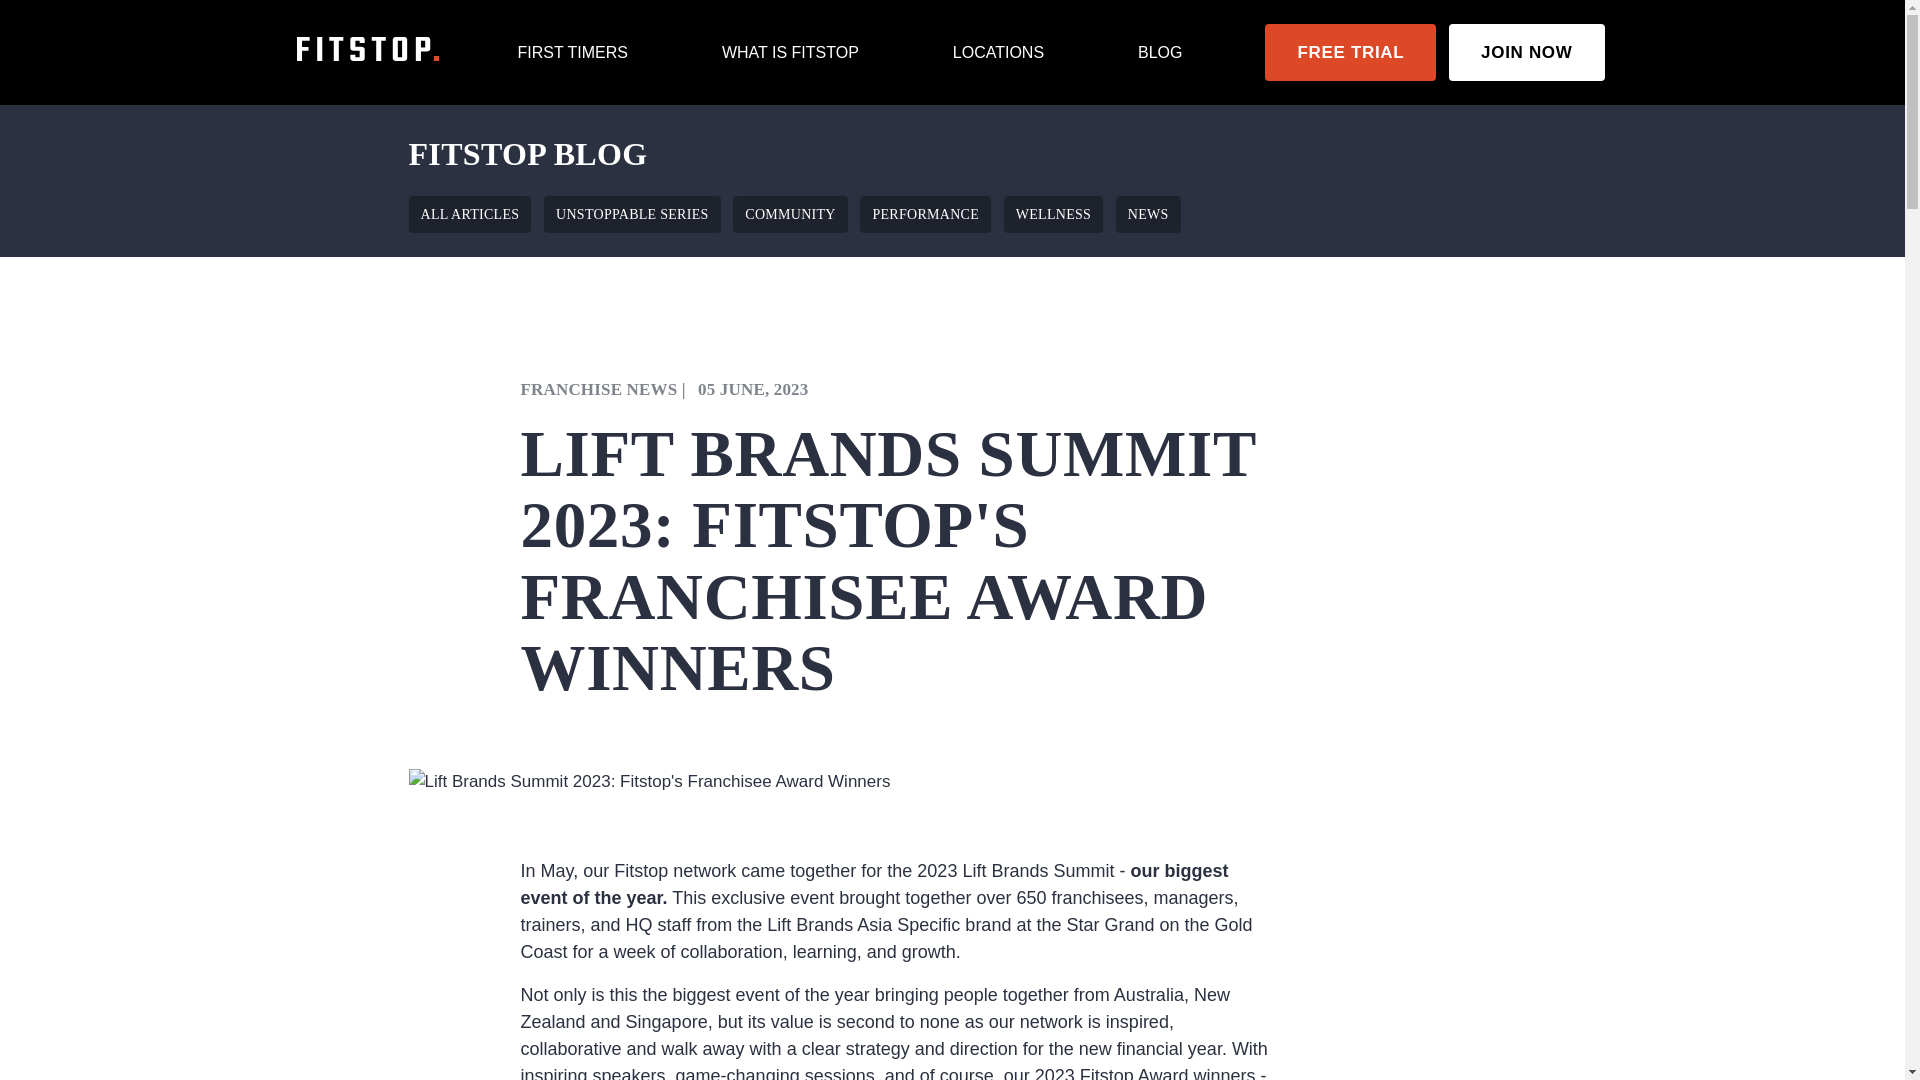 Image resolution: width=1920 pixels, height=1080 pixels. Describe the element at coordinates (790, 52) in the screenshot. I see `WHAT IS FITSTOP` at that location.